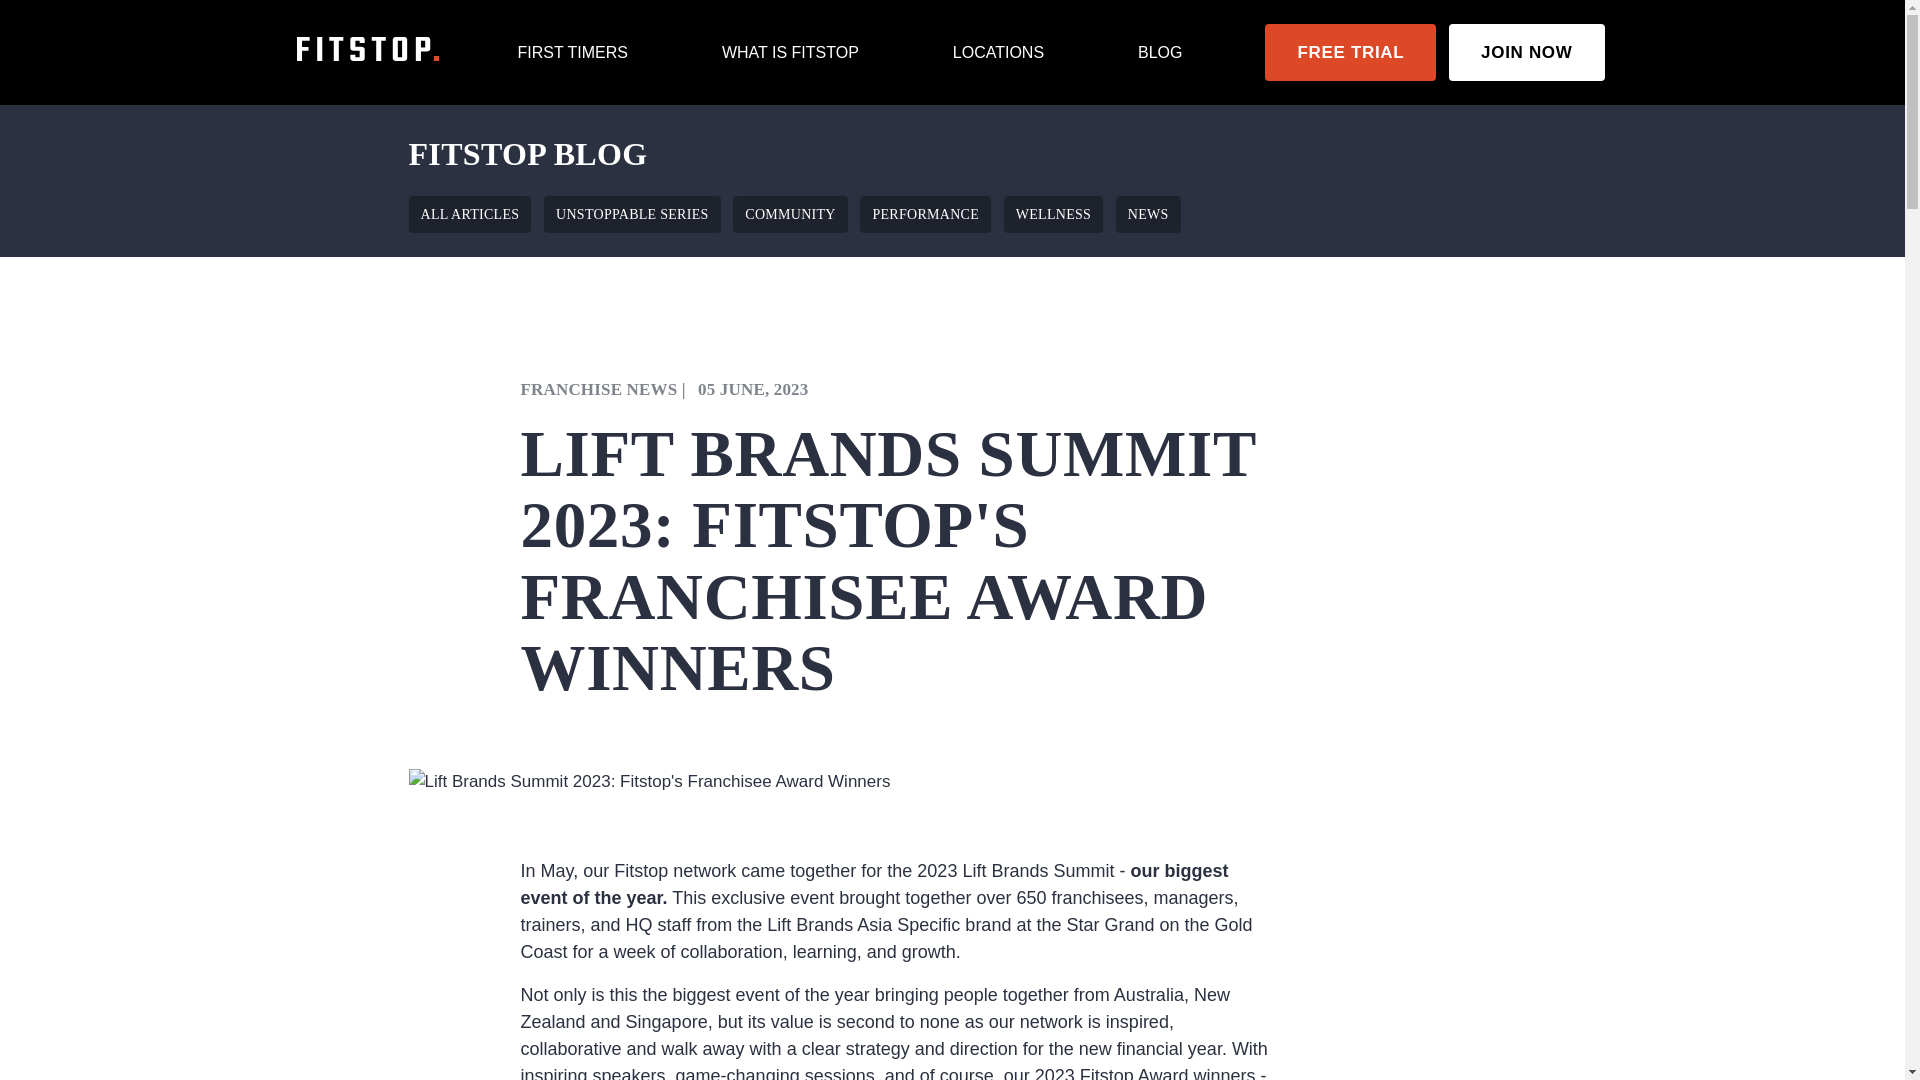 Image resolution: width=1920 pixels, height=1080 pixels. Describe the element at coordinates (790, 52) in the screenshot. I see `WHAT IS FITSTOP` at that location.